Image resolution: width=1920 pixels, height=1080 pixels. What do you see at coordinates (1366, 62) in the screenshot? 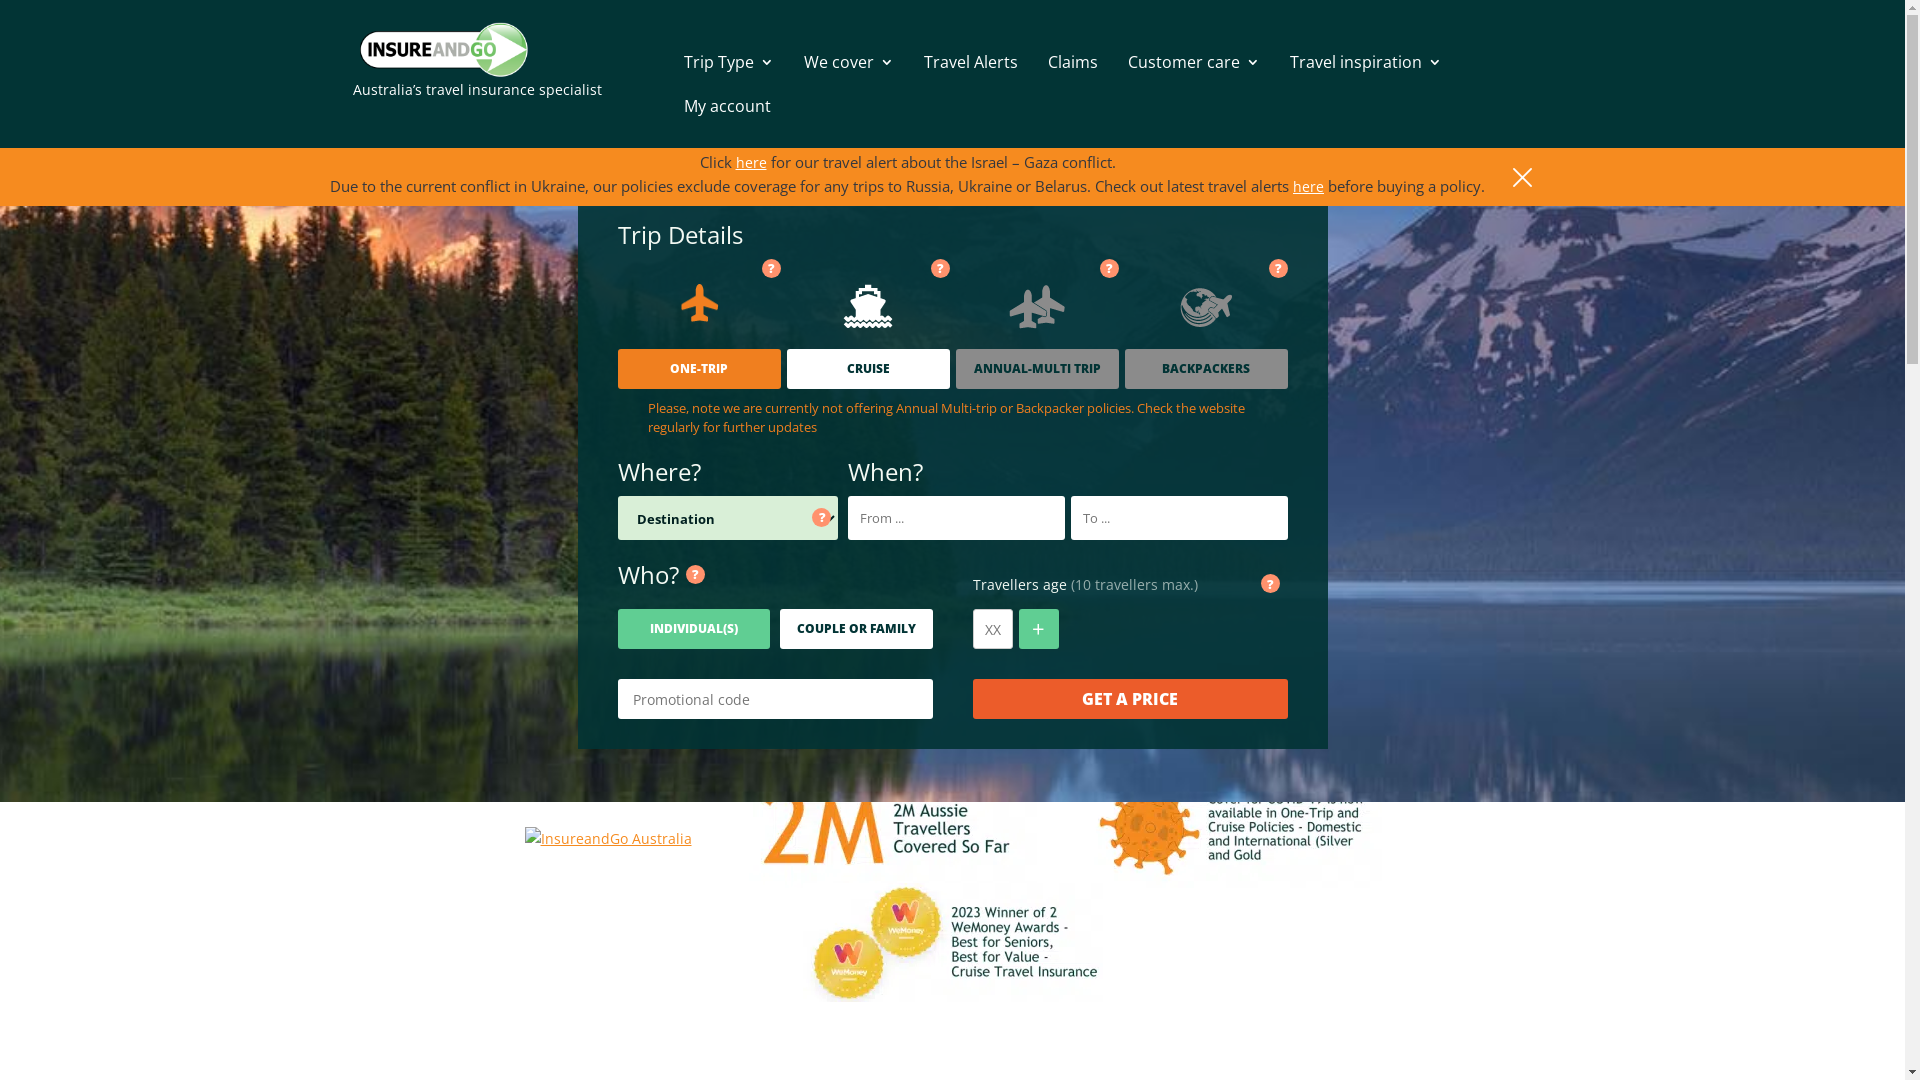
I see `Travel inspiration` at bounding box center [1366, 62].